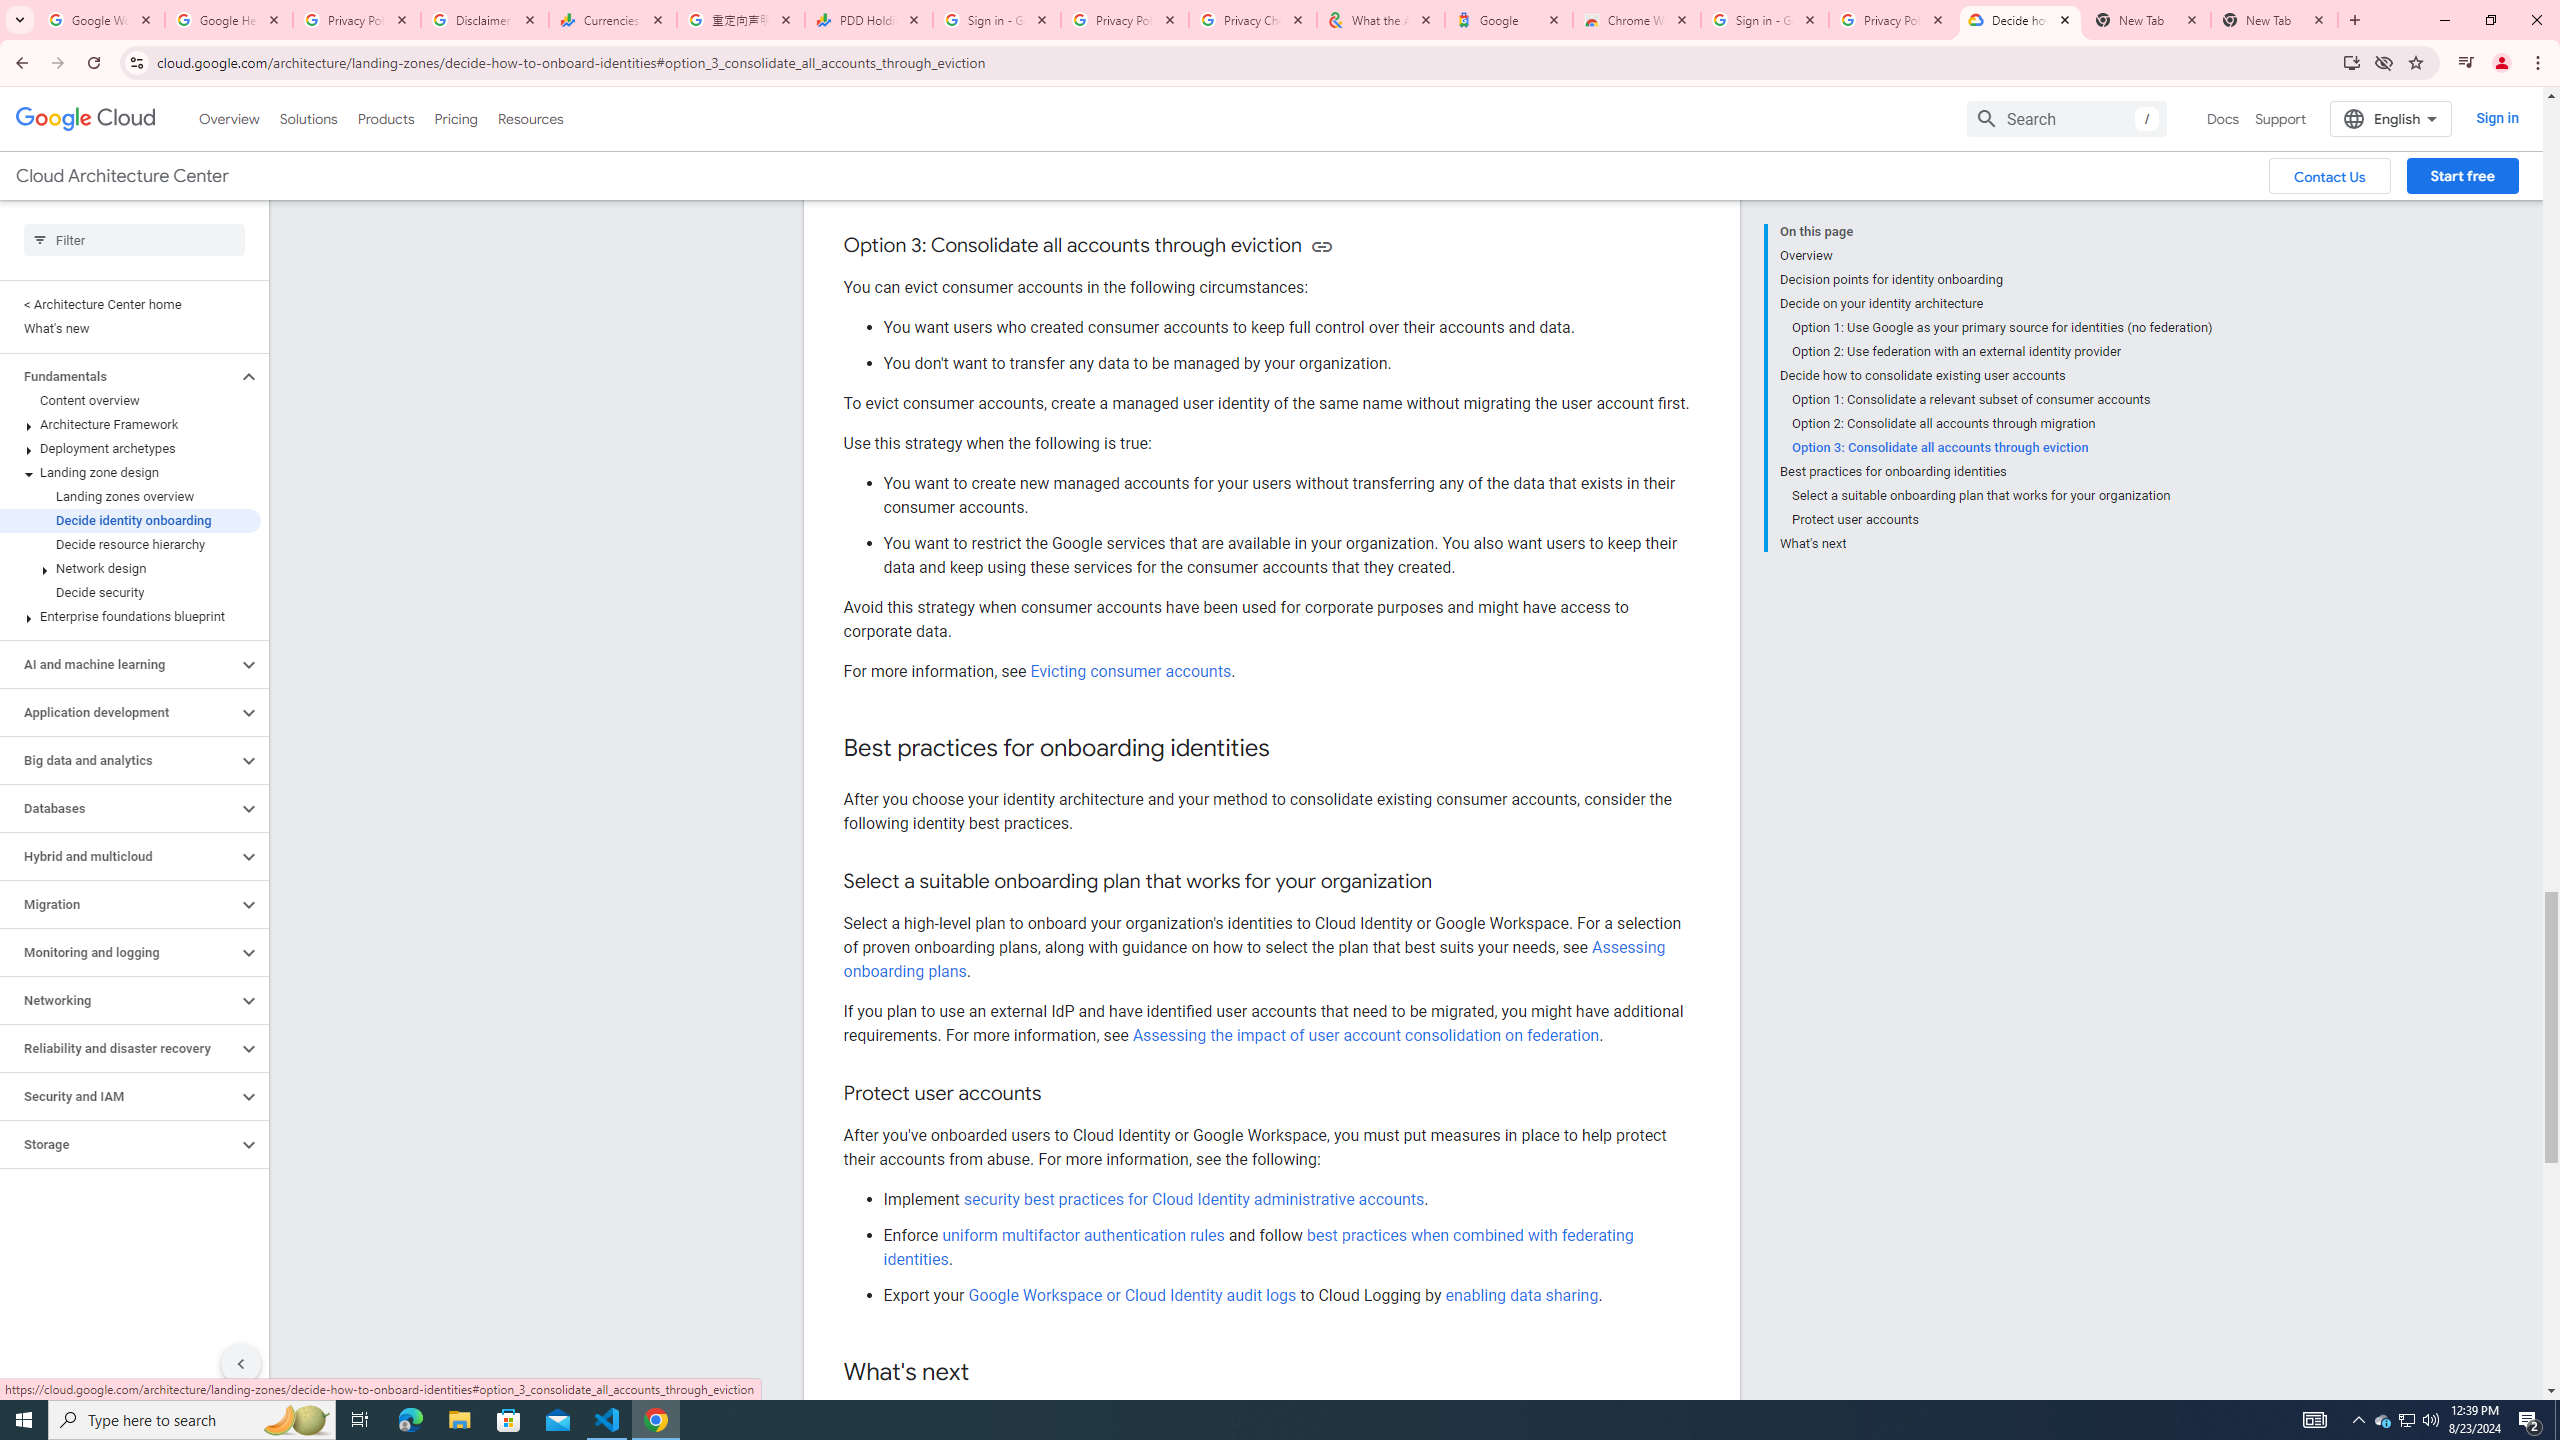 This screenshot has height=1440, width=2560. What do you see at coordinates (119, 760) in the screenshot?
I see `Big data and analytics` at bounding box center [119, 760].